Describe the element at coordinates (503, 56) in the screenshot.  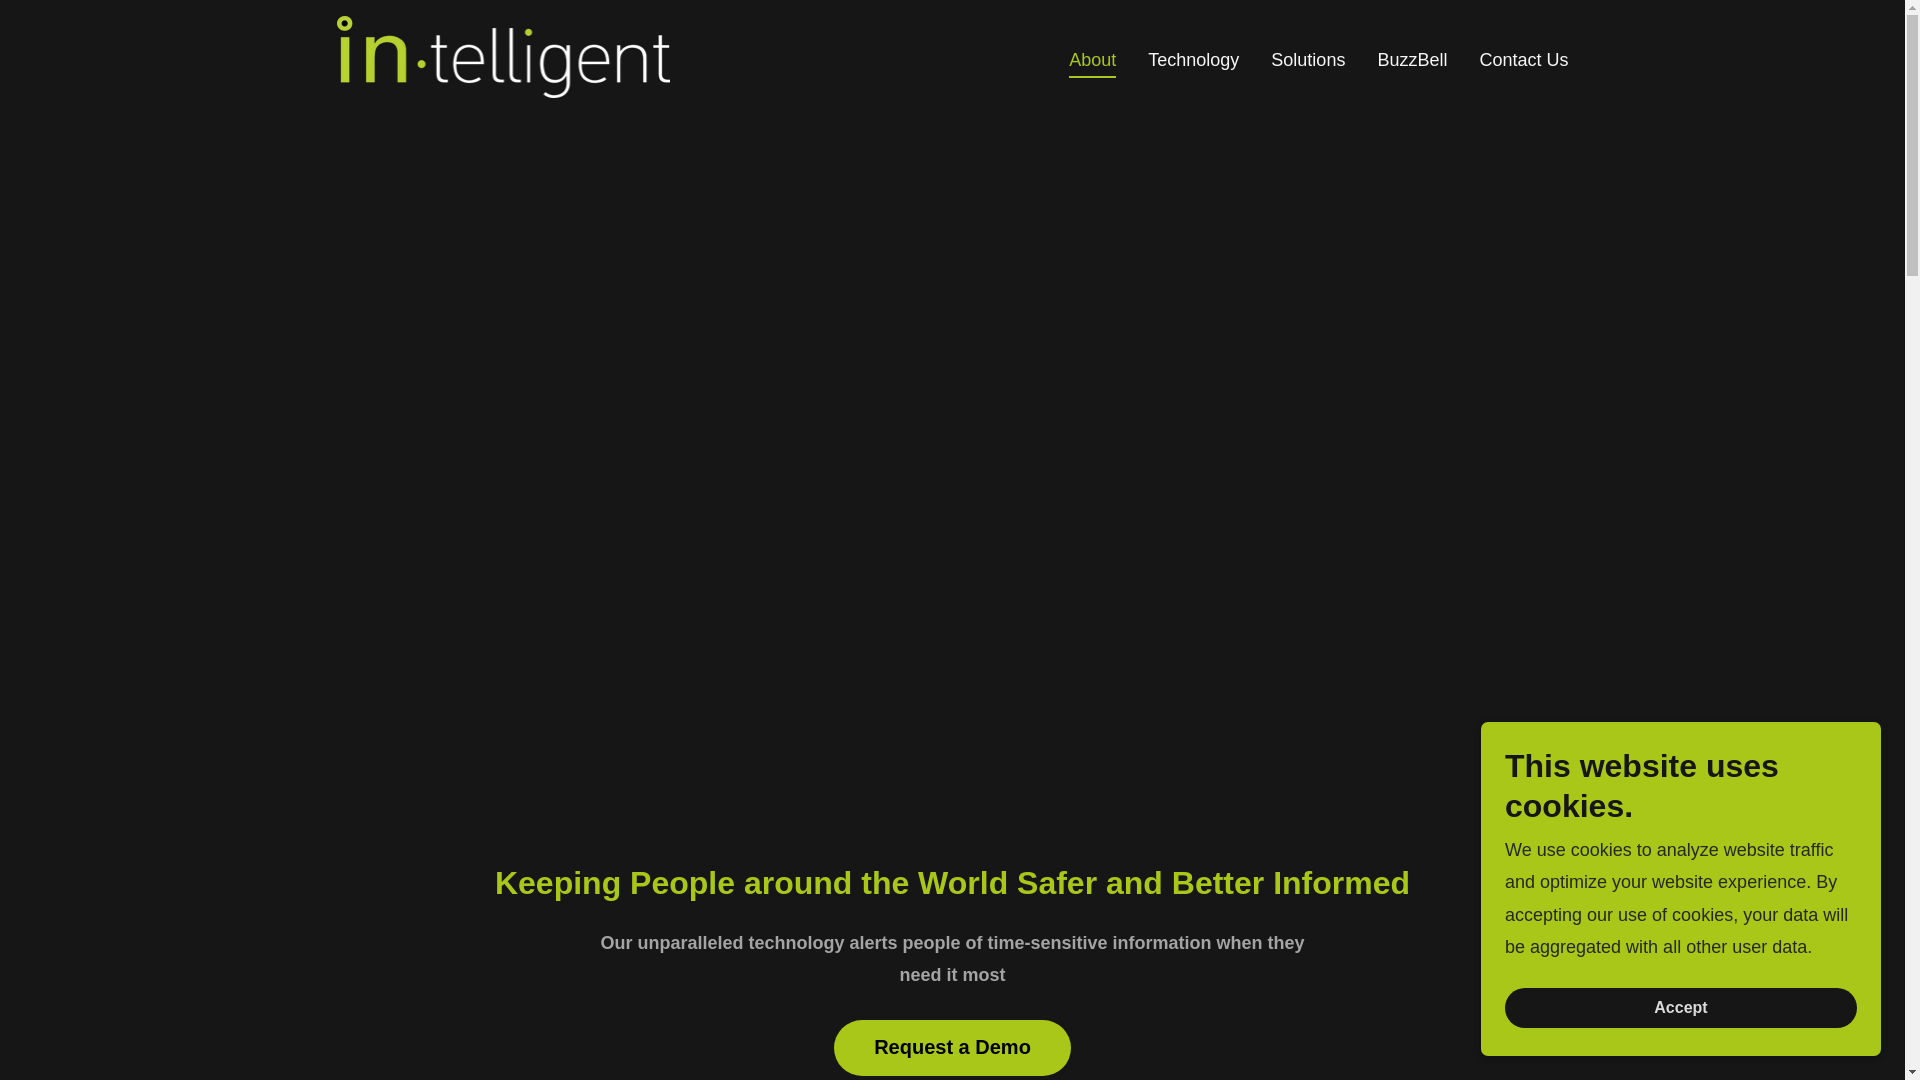
I see `In-telligent` at that location.